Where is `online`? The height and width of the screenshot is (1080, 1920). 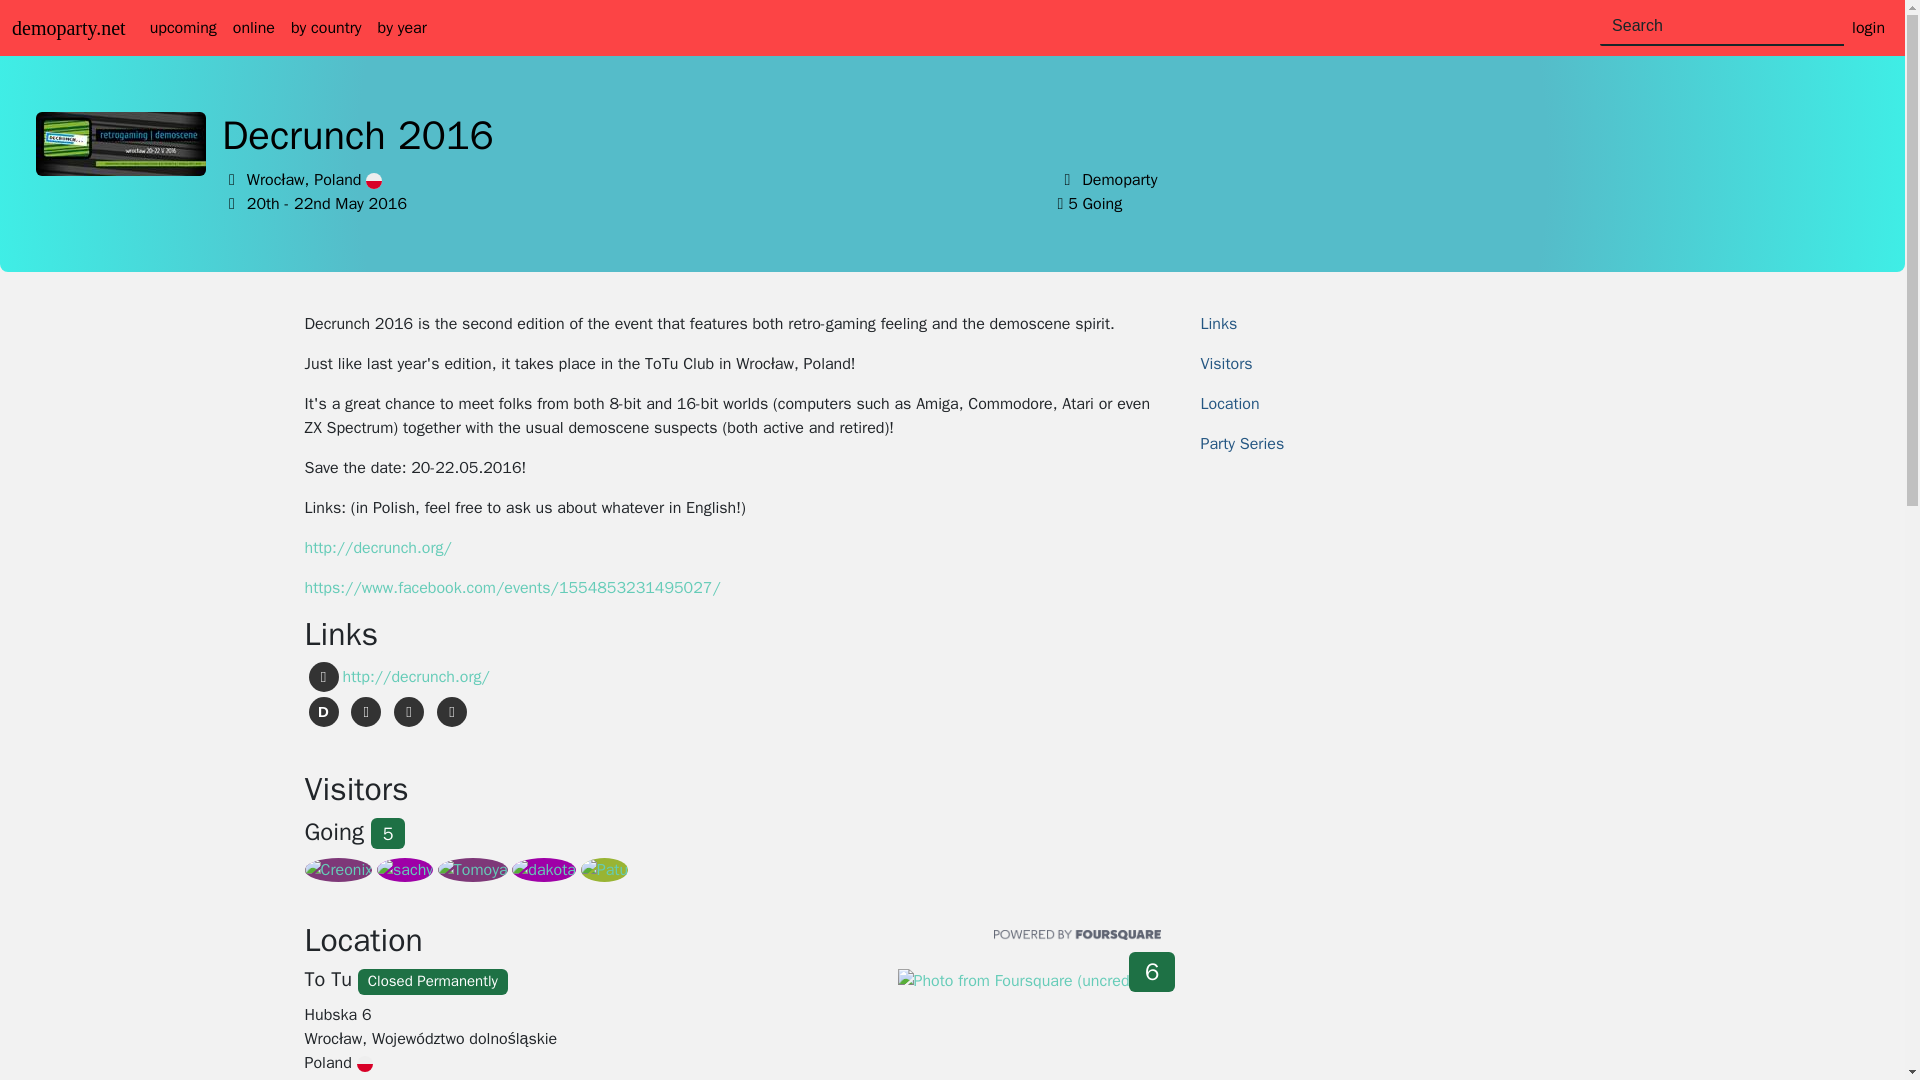 online is located at coordinates (253, 27).